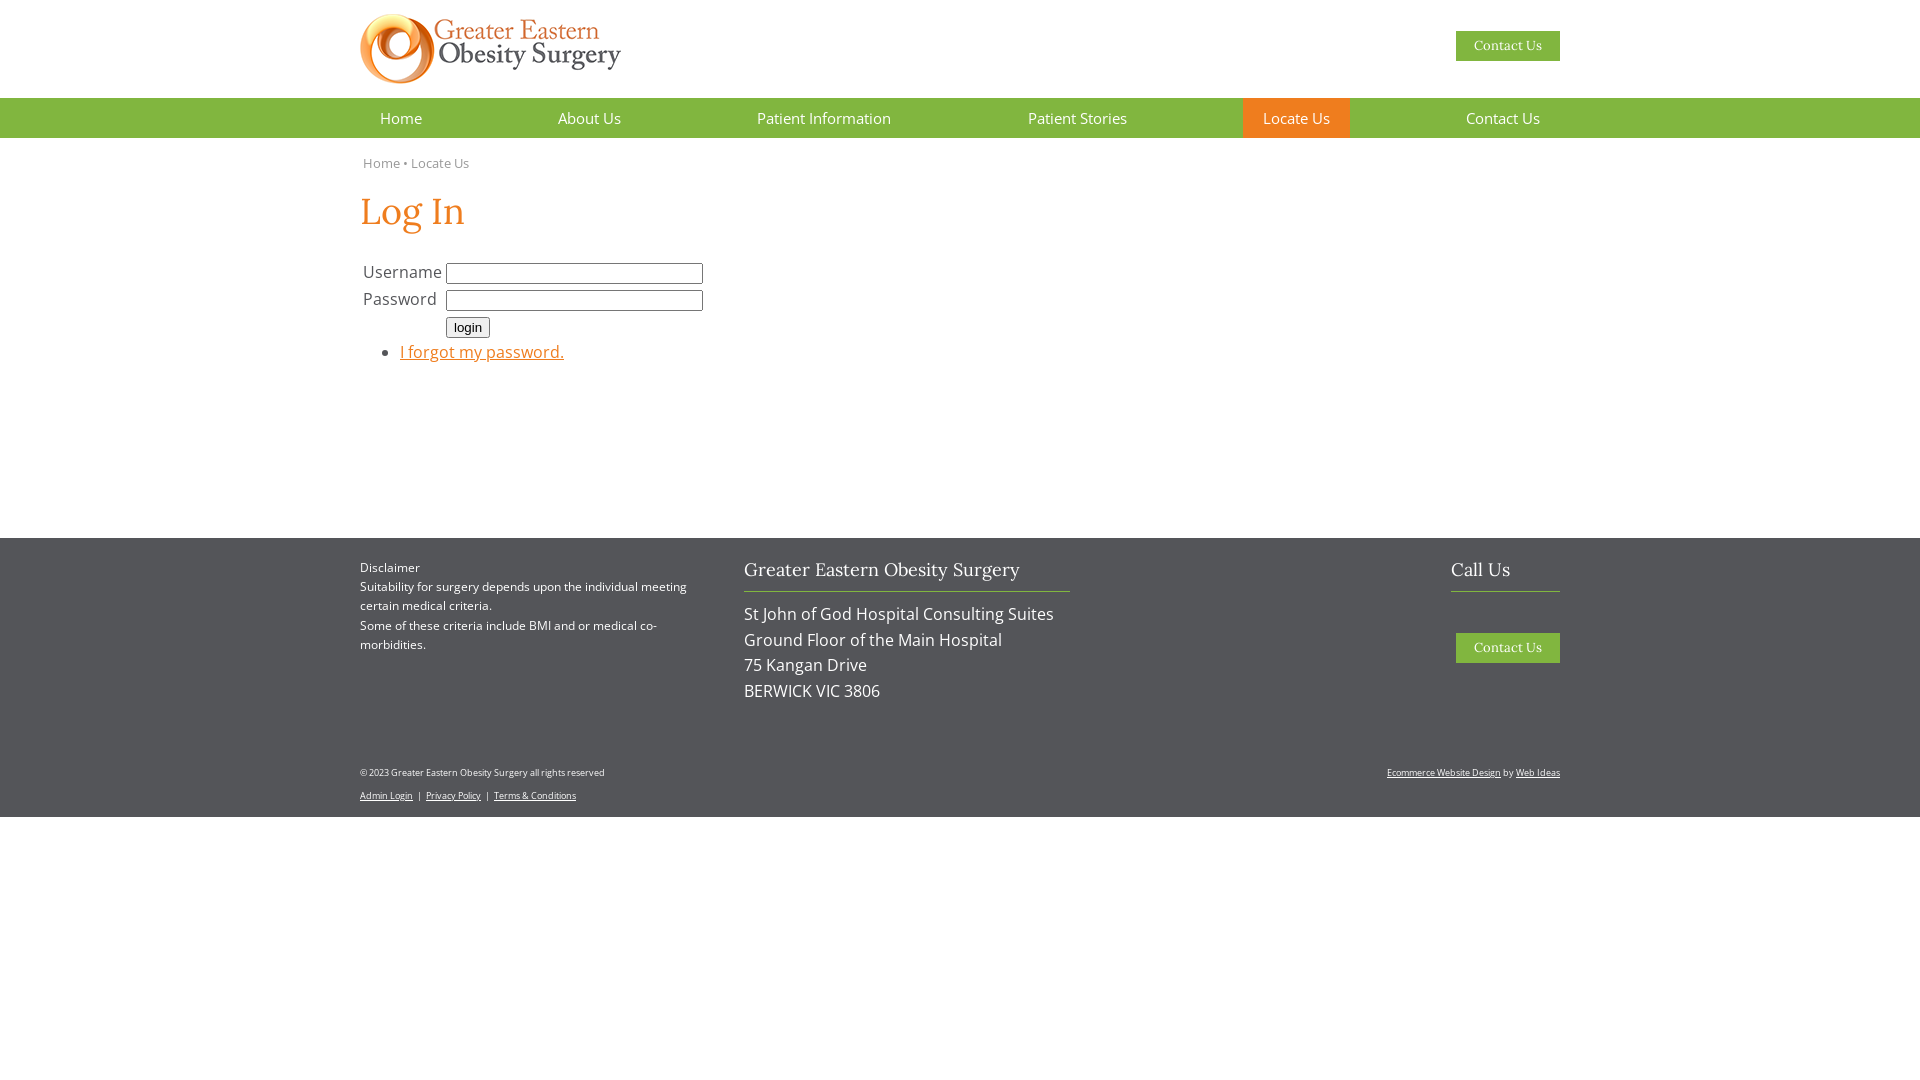  I want to click on About Us, so click(590, 118).